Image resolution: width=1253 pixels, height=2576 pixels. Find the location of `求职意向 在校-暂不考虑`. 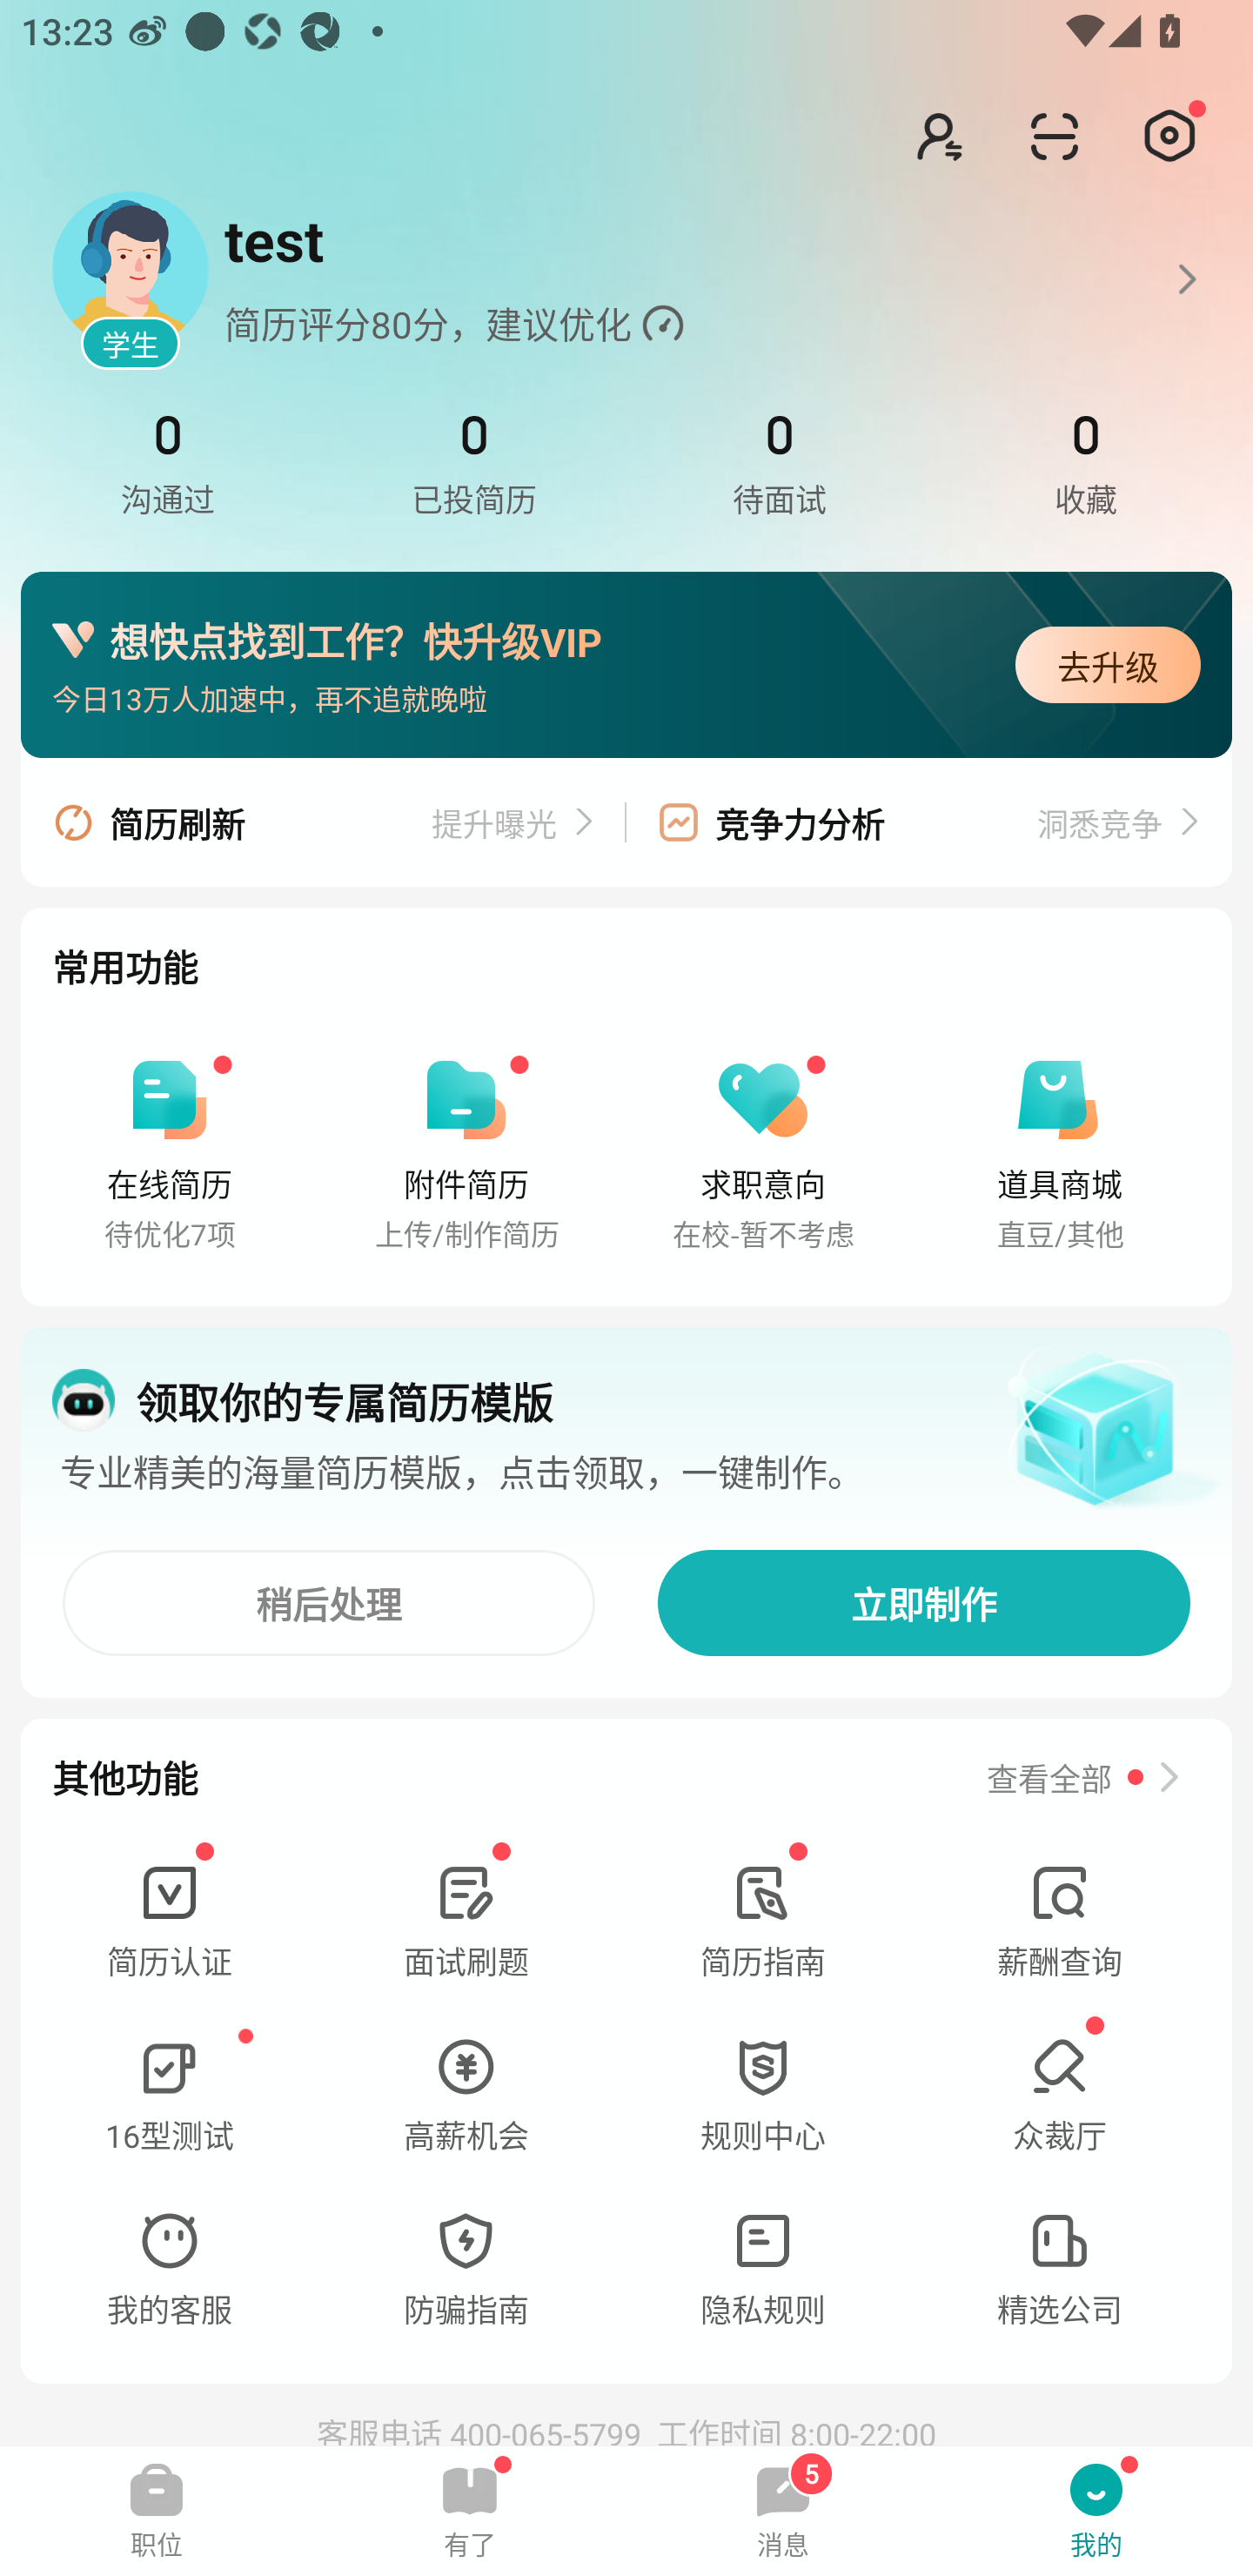

求职意向 在校-暂不考虑 is located at coordinates (762, 1152).